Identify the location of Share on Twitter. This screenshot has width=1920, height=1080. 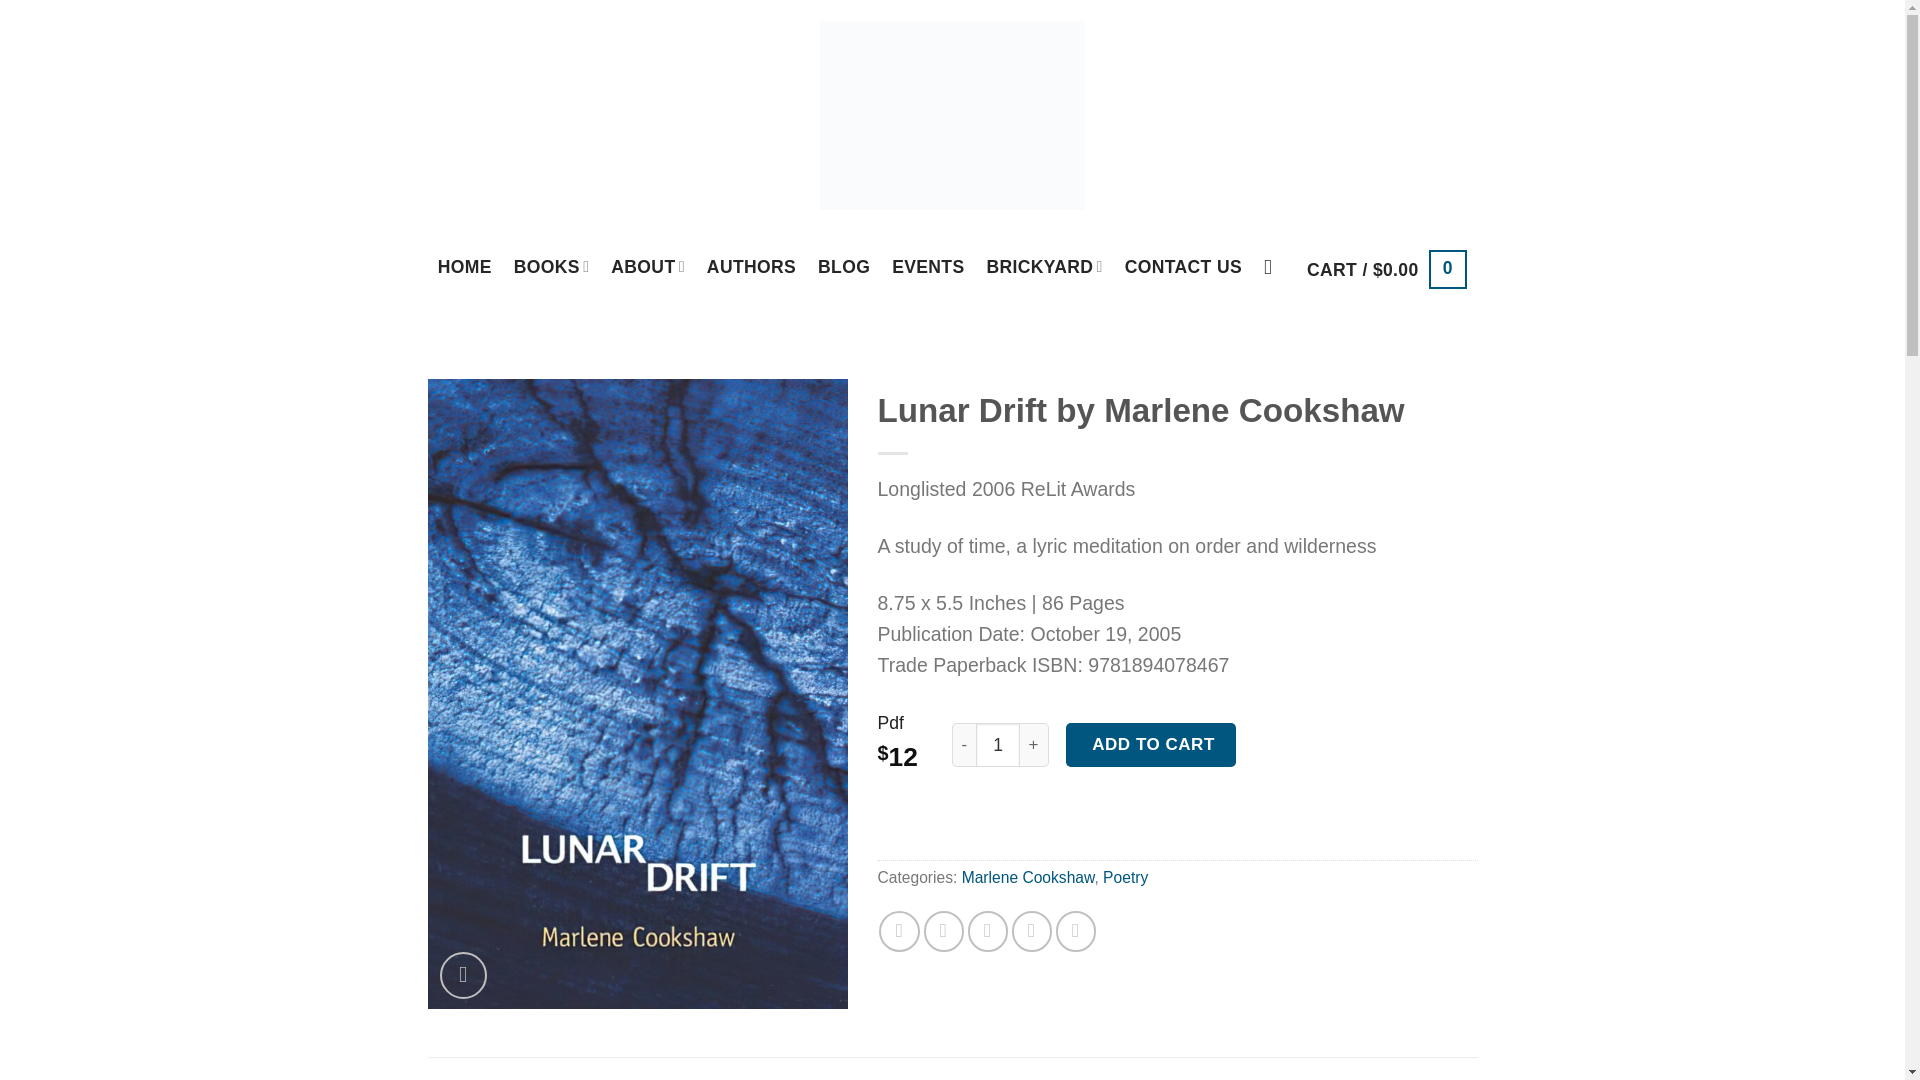
(943, 931).